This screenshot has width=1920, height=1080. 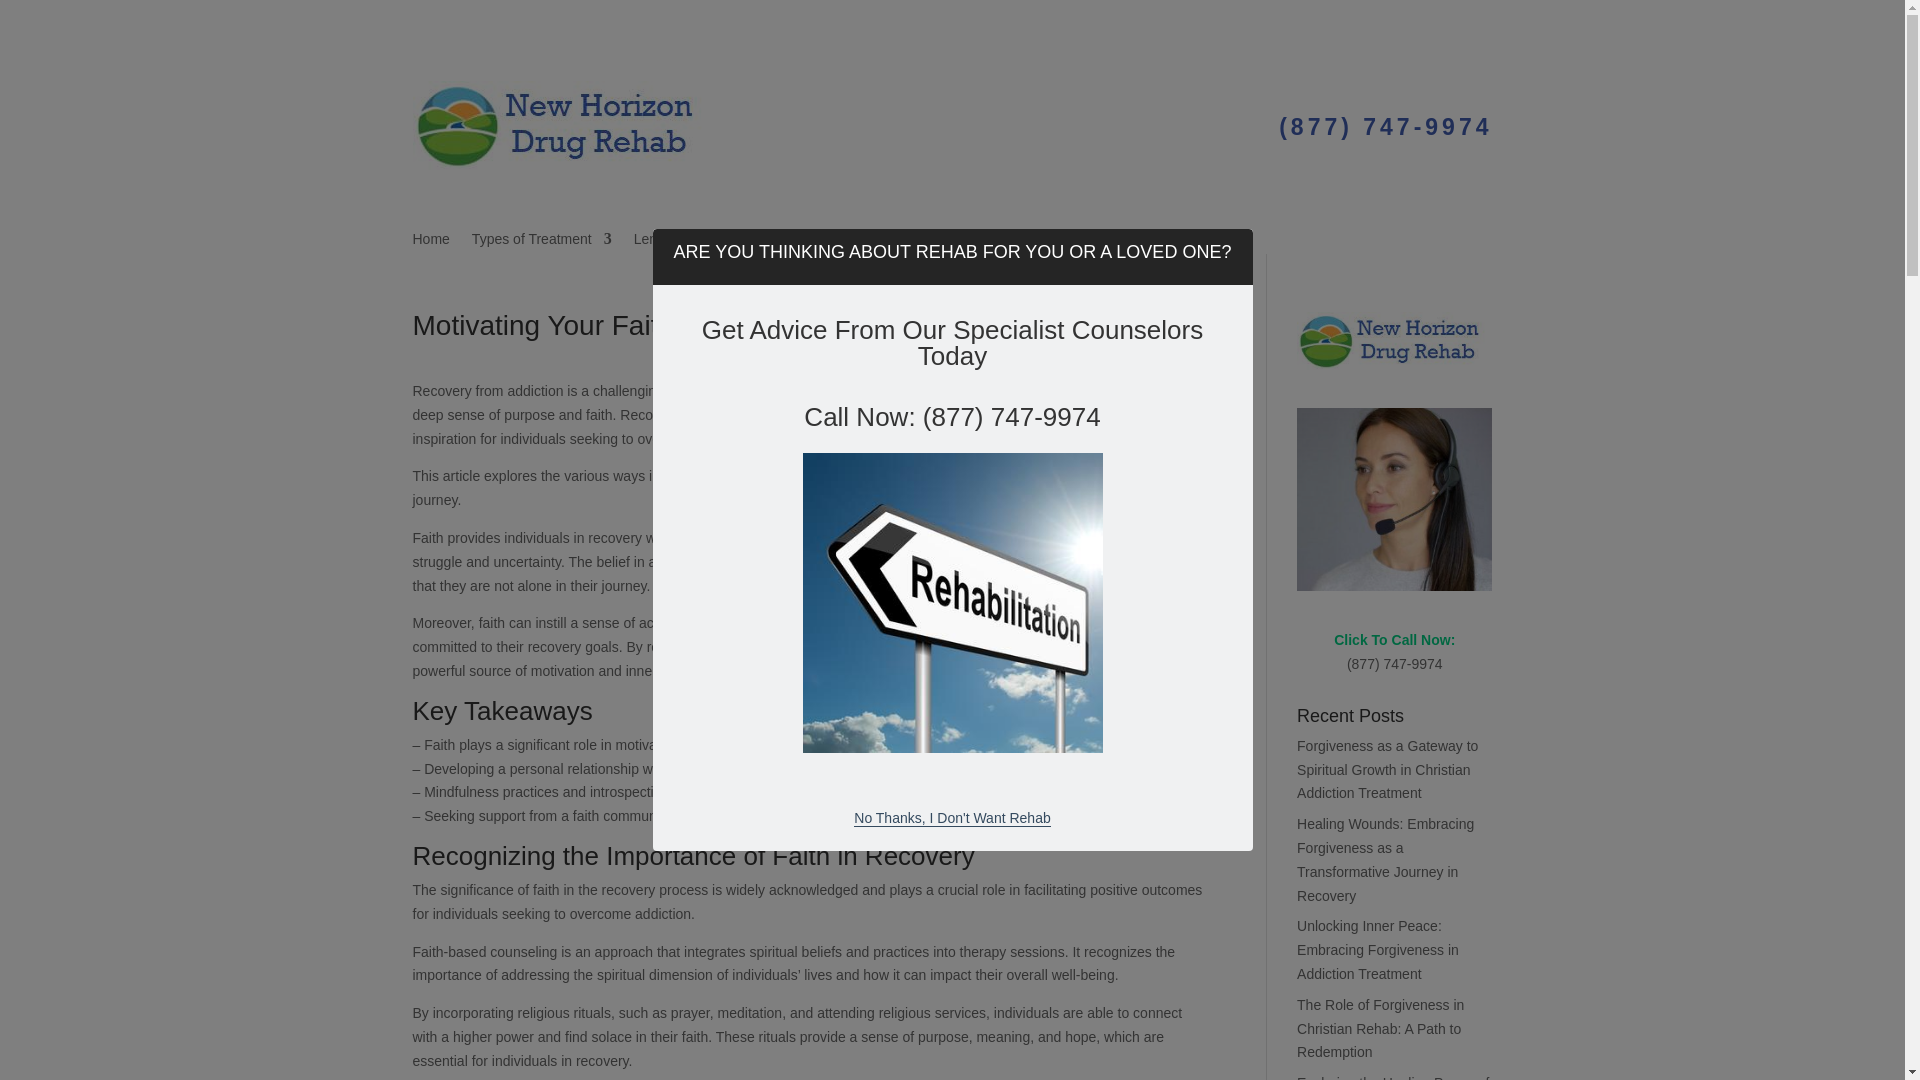 What do you see at coordinates (798, 242) in the screenshot?
I see `Dual Diagnosis Treatment` at bounding box center [798, 242].